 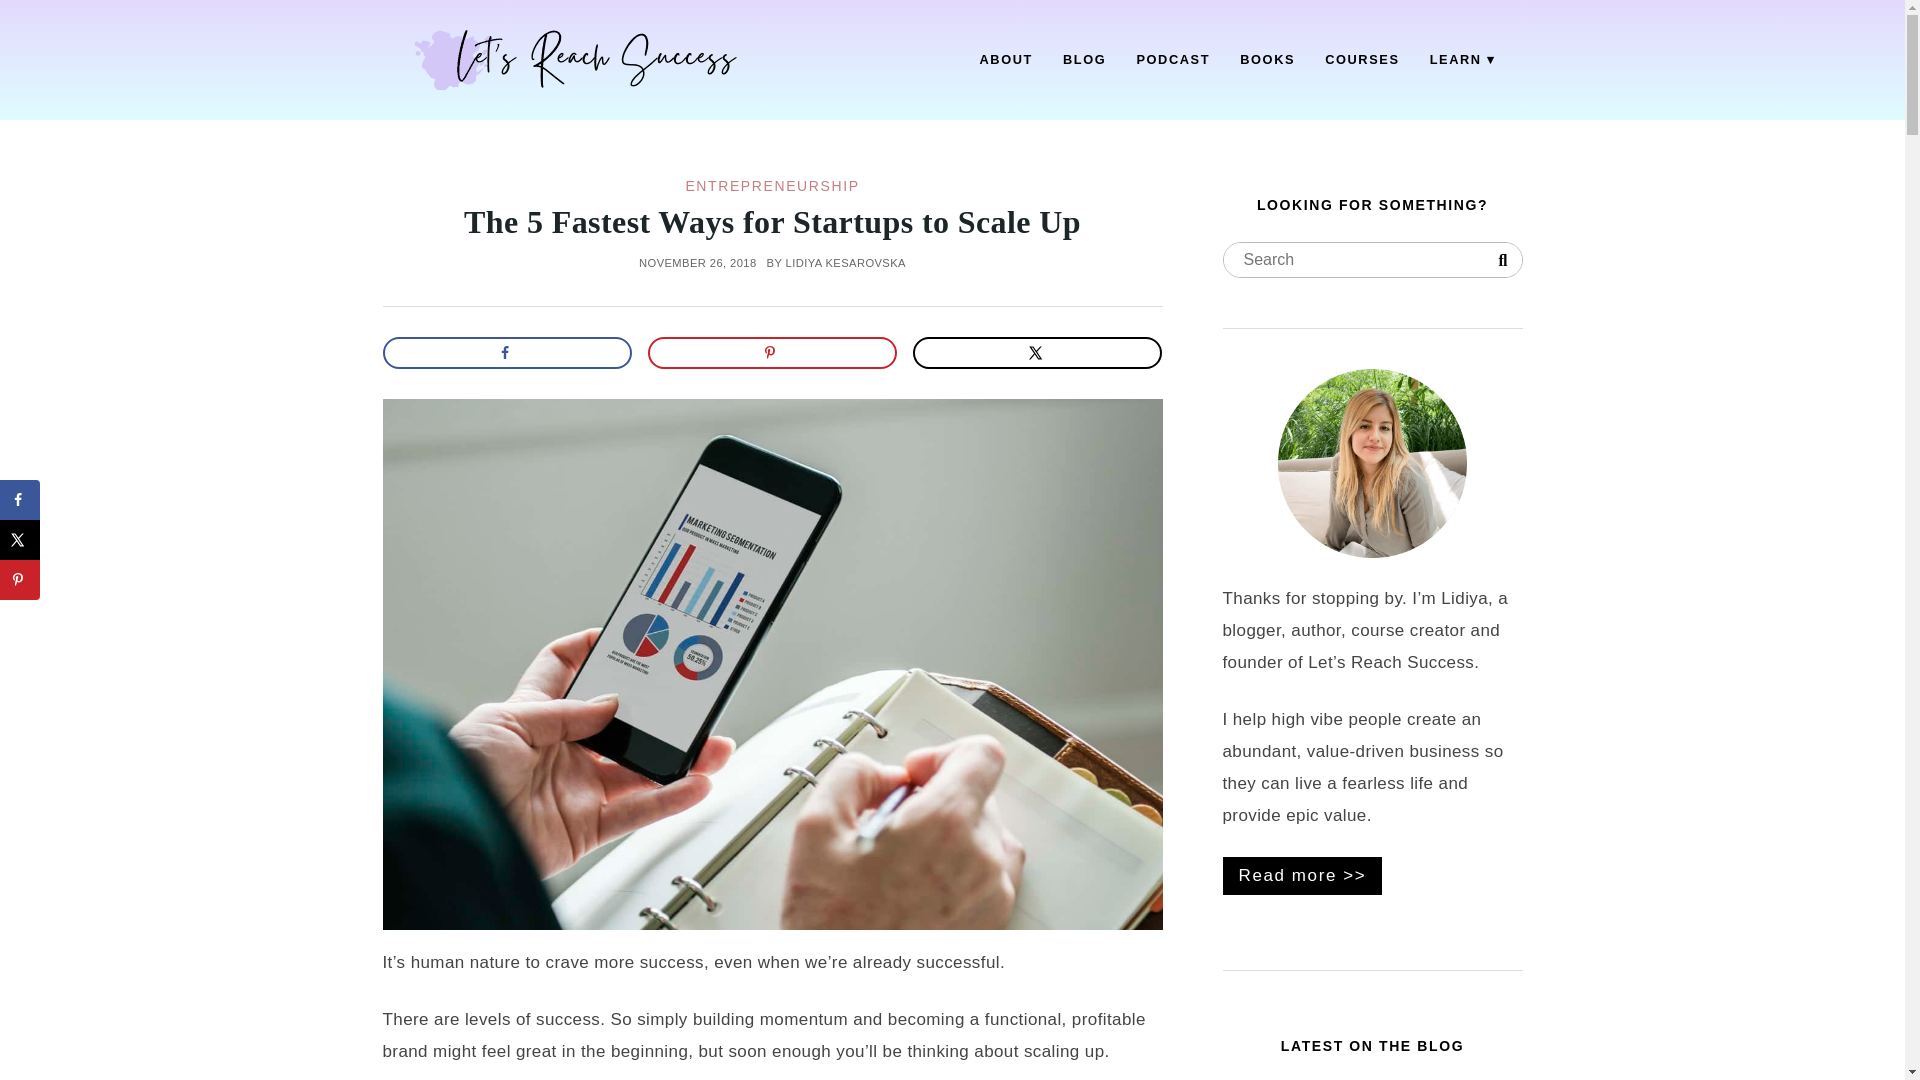 I want to click on Save to Pinterest, so click(x=773, y=352).